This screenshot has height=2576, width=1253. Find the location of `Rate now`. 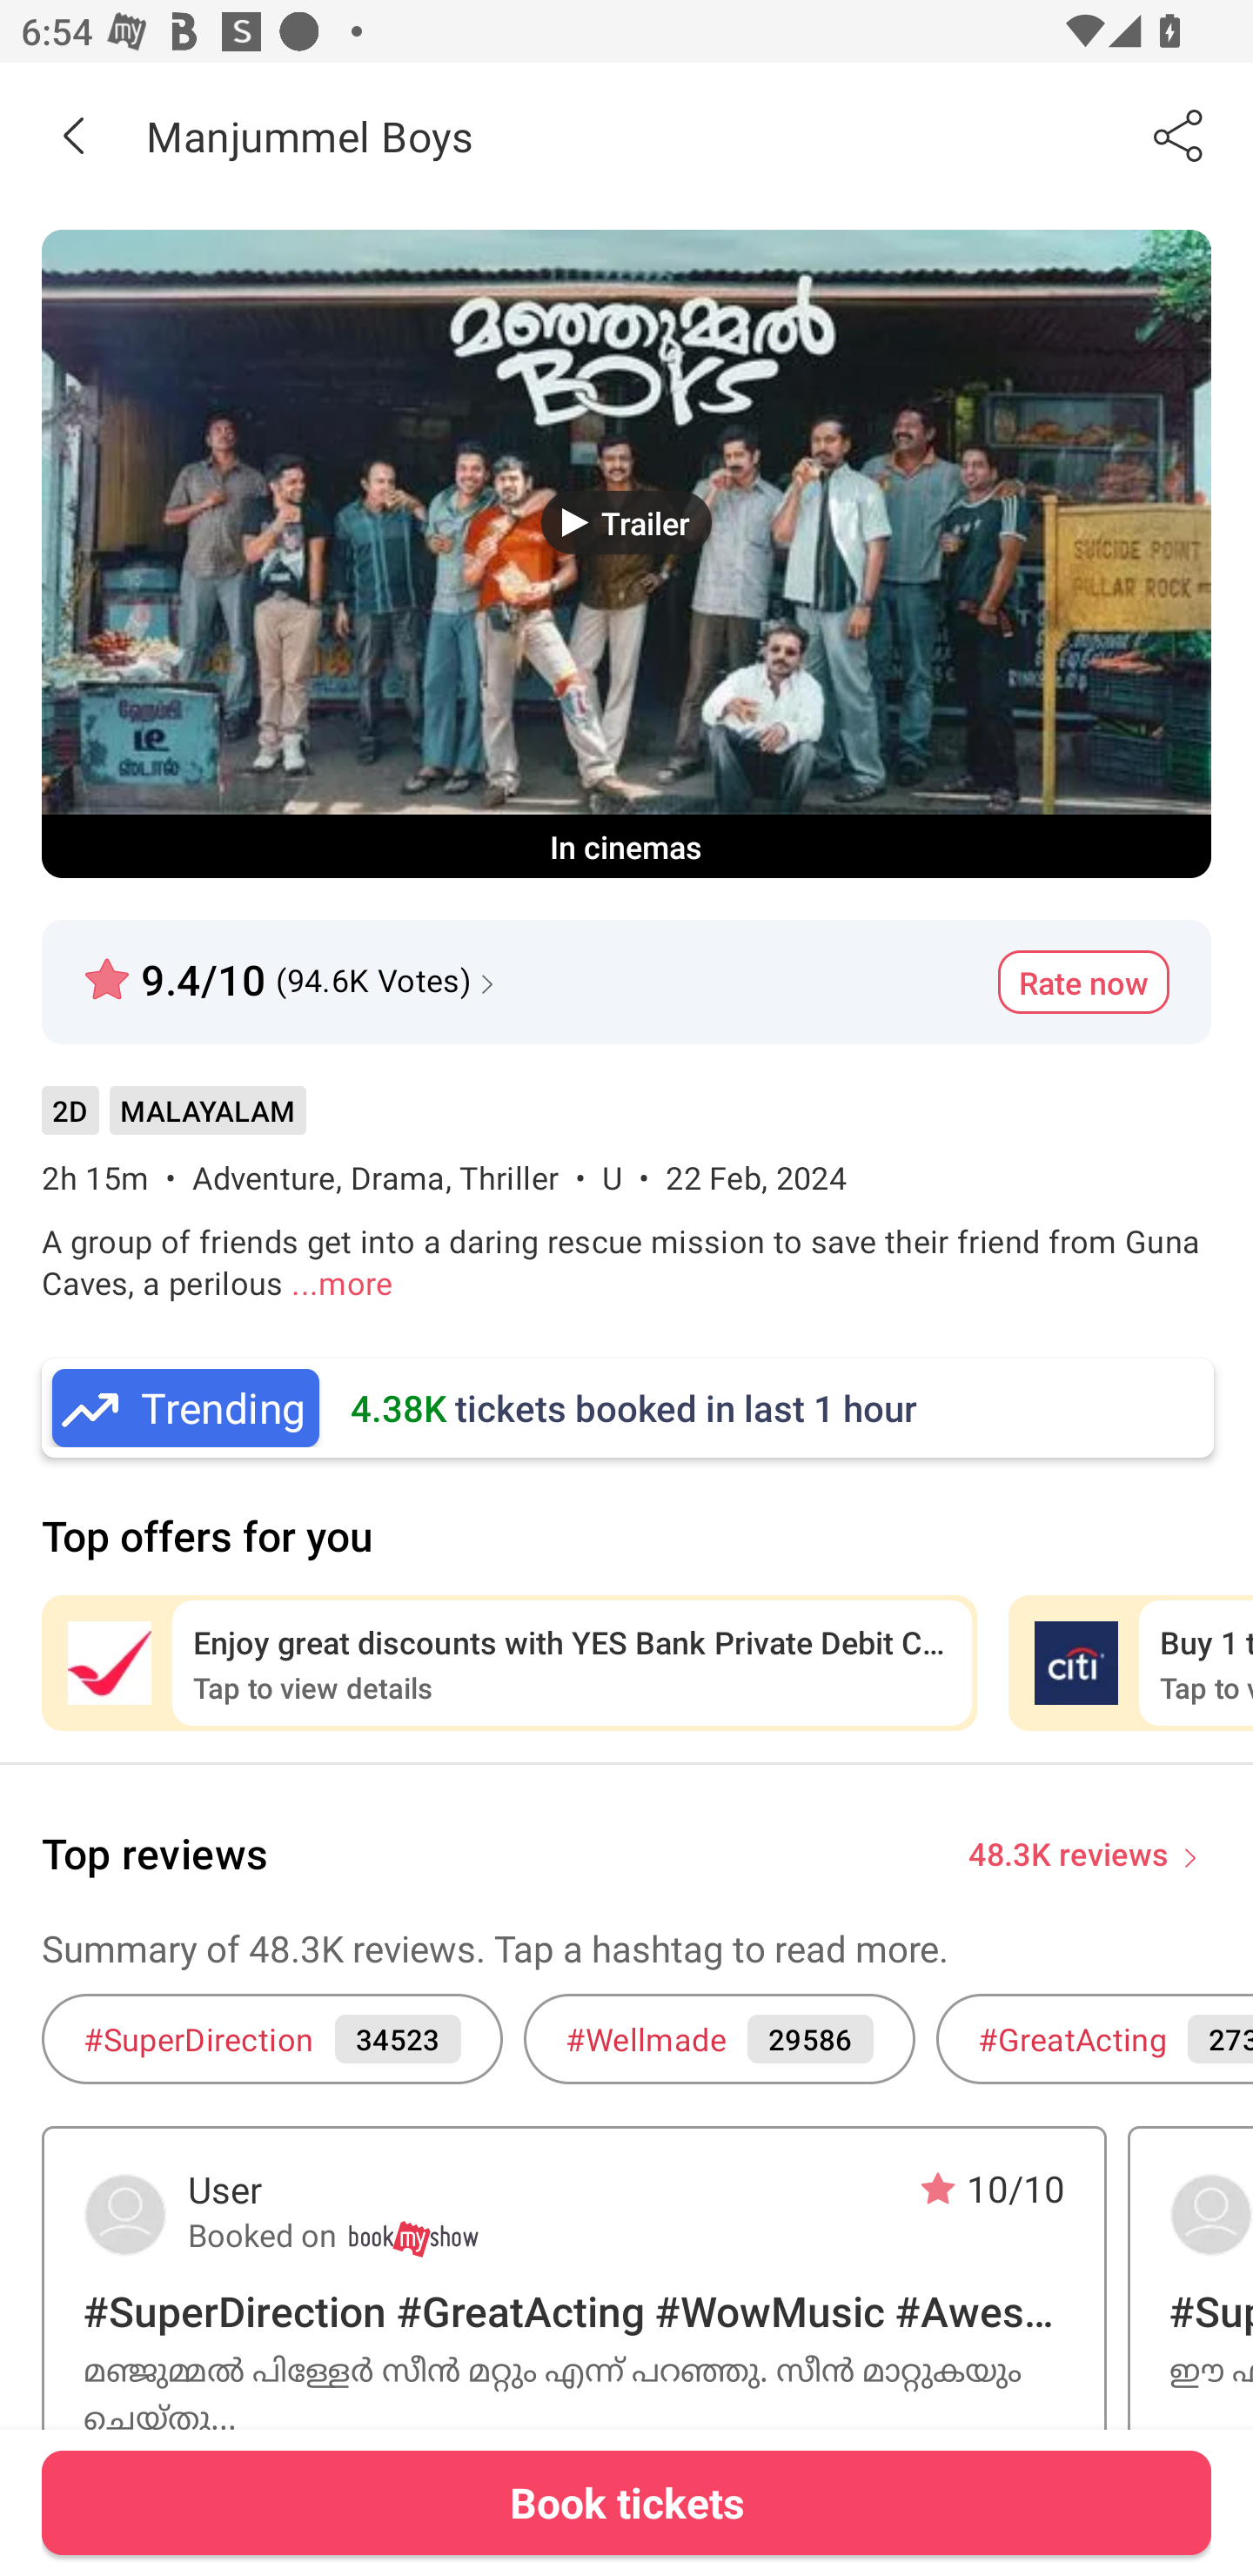

Rate now is located at coordinates (1083, 983).